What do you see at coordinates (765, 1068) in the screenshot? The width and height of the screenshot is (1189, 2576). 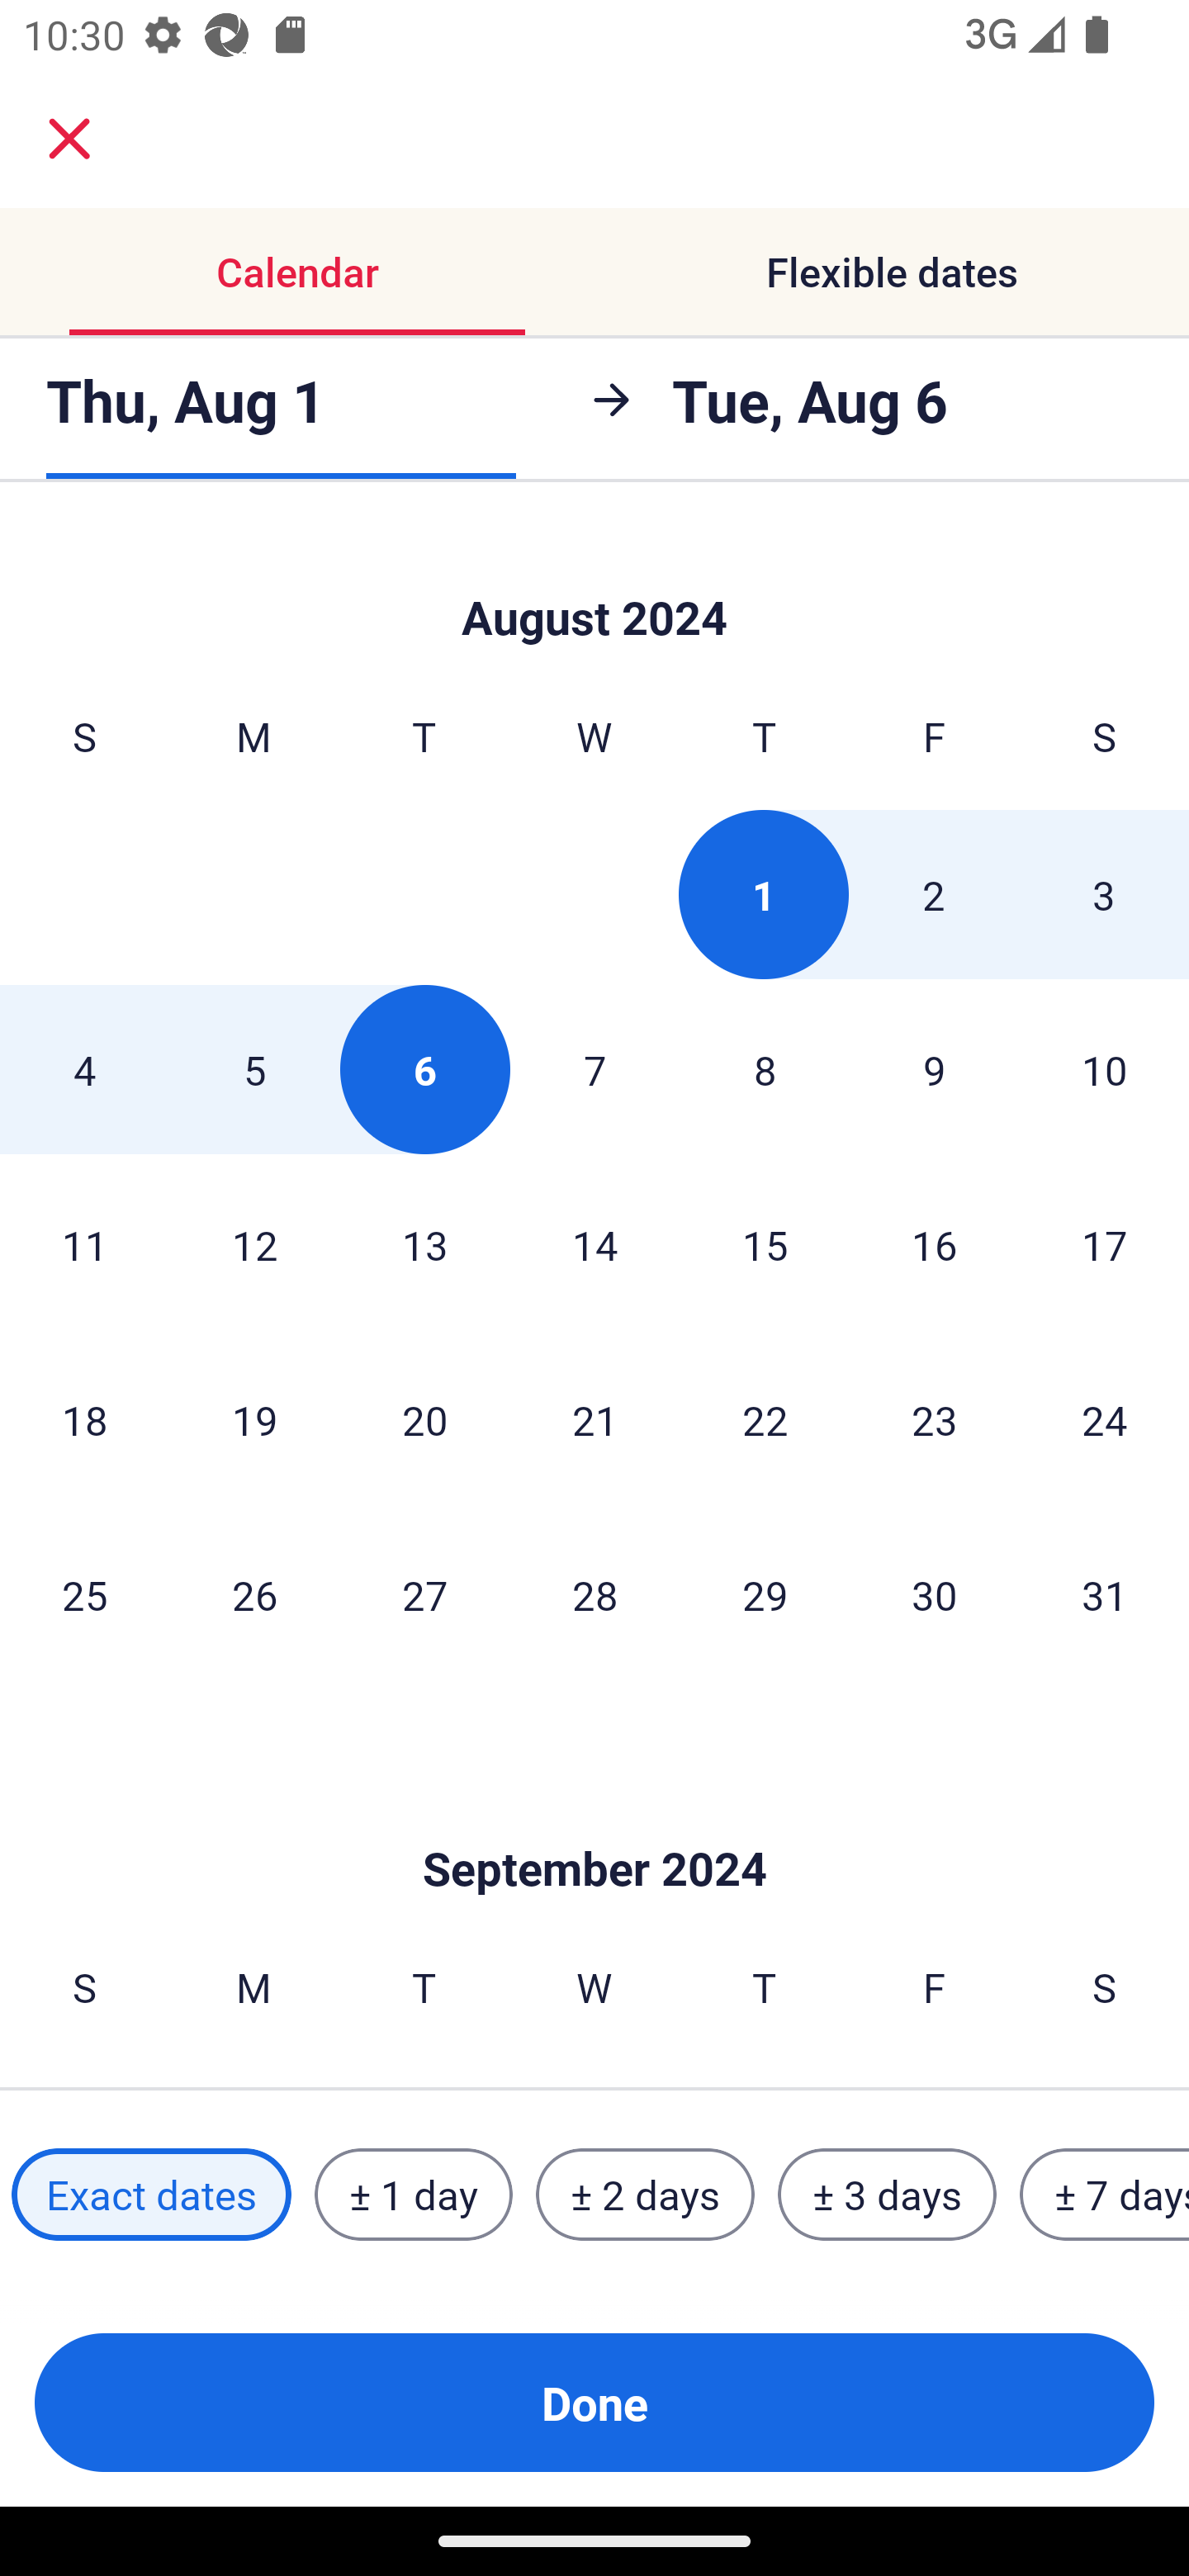 I see `8 Thursday, August 8, 2024` at bounding box center [765, 1068].